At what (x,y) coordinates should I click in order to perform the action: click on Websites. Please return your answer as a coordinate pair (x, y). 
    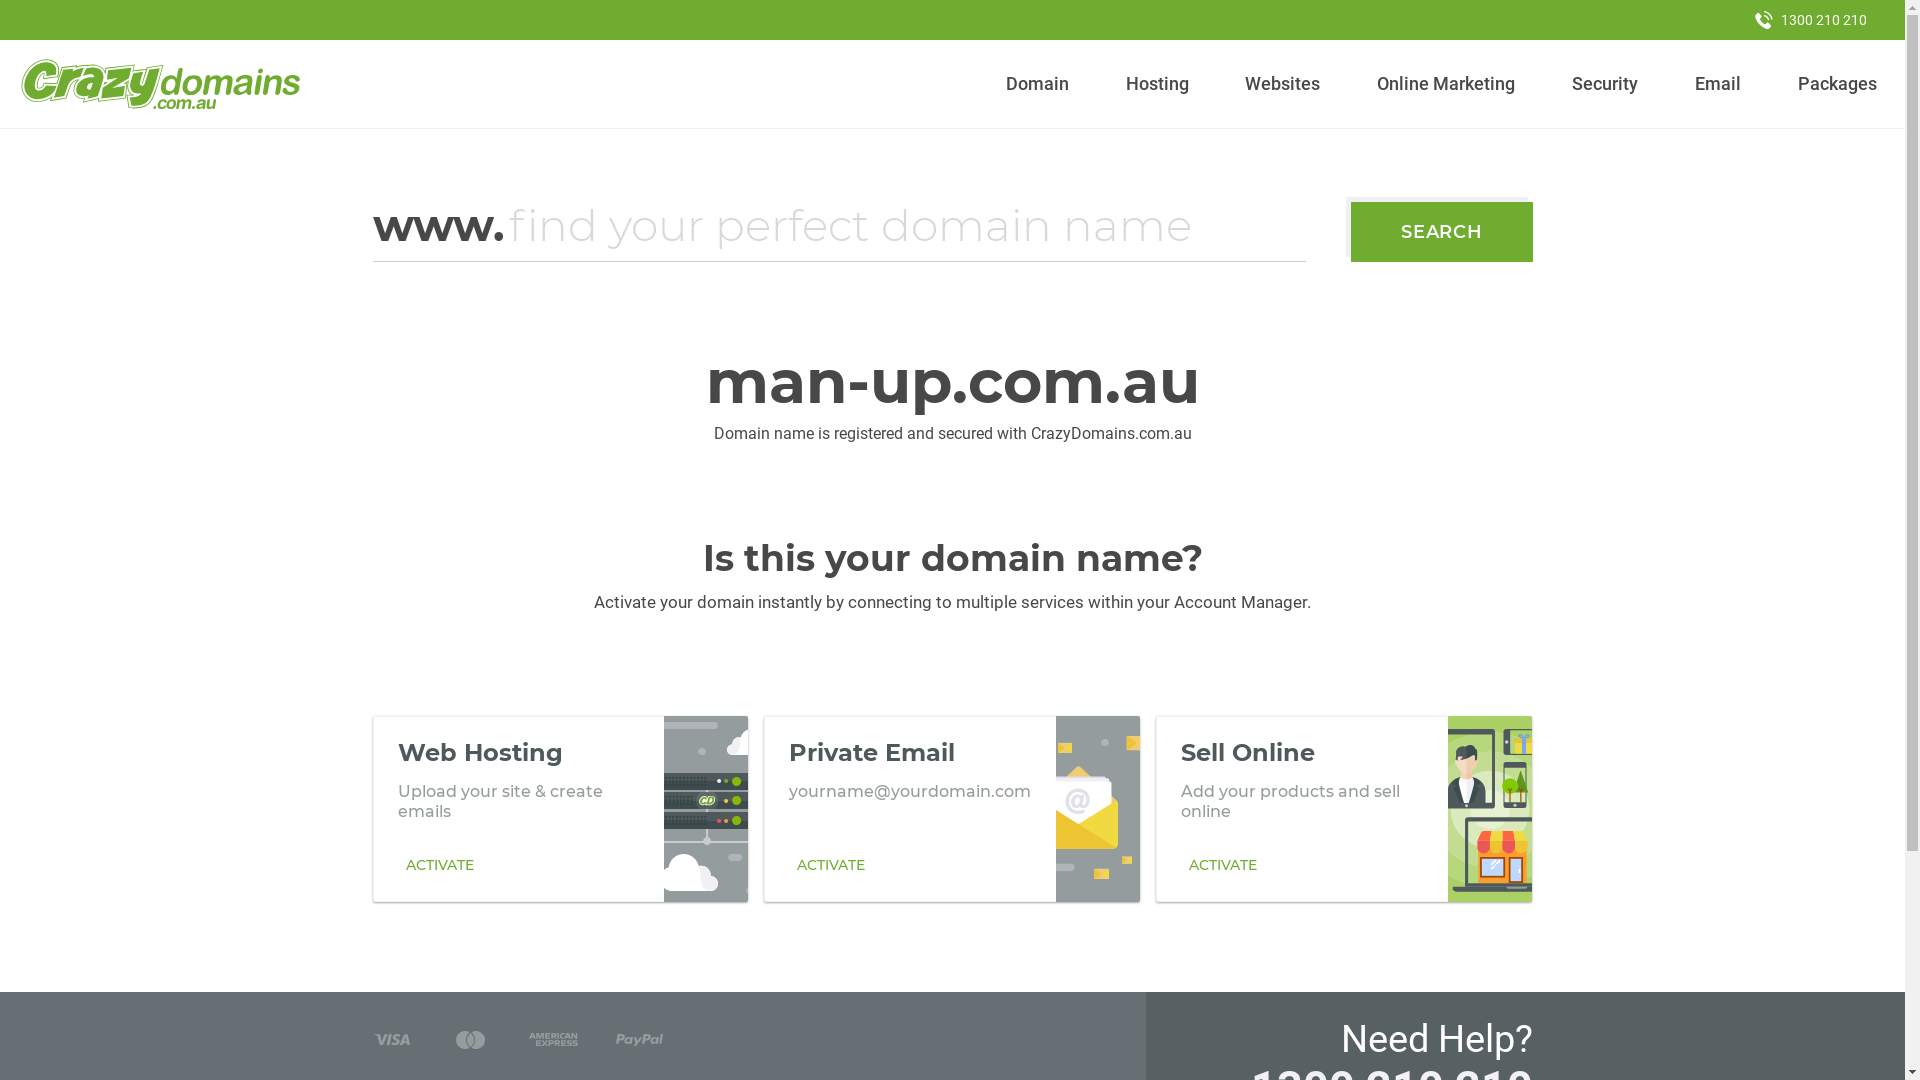
    Looking at the image, I should click on (1283, 84).